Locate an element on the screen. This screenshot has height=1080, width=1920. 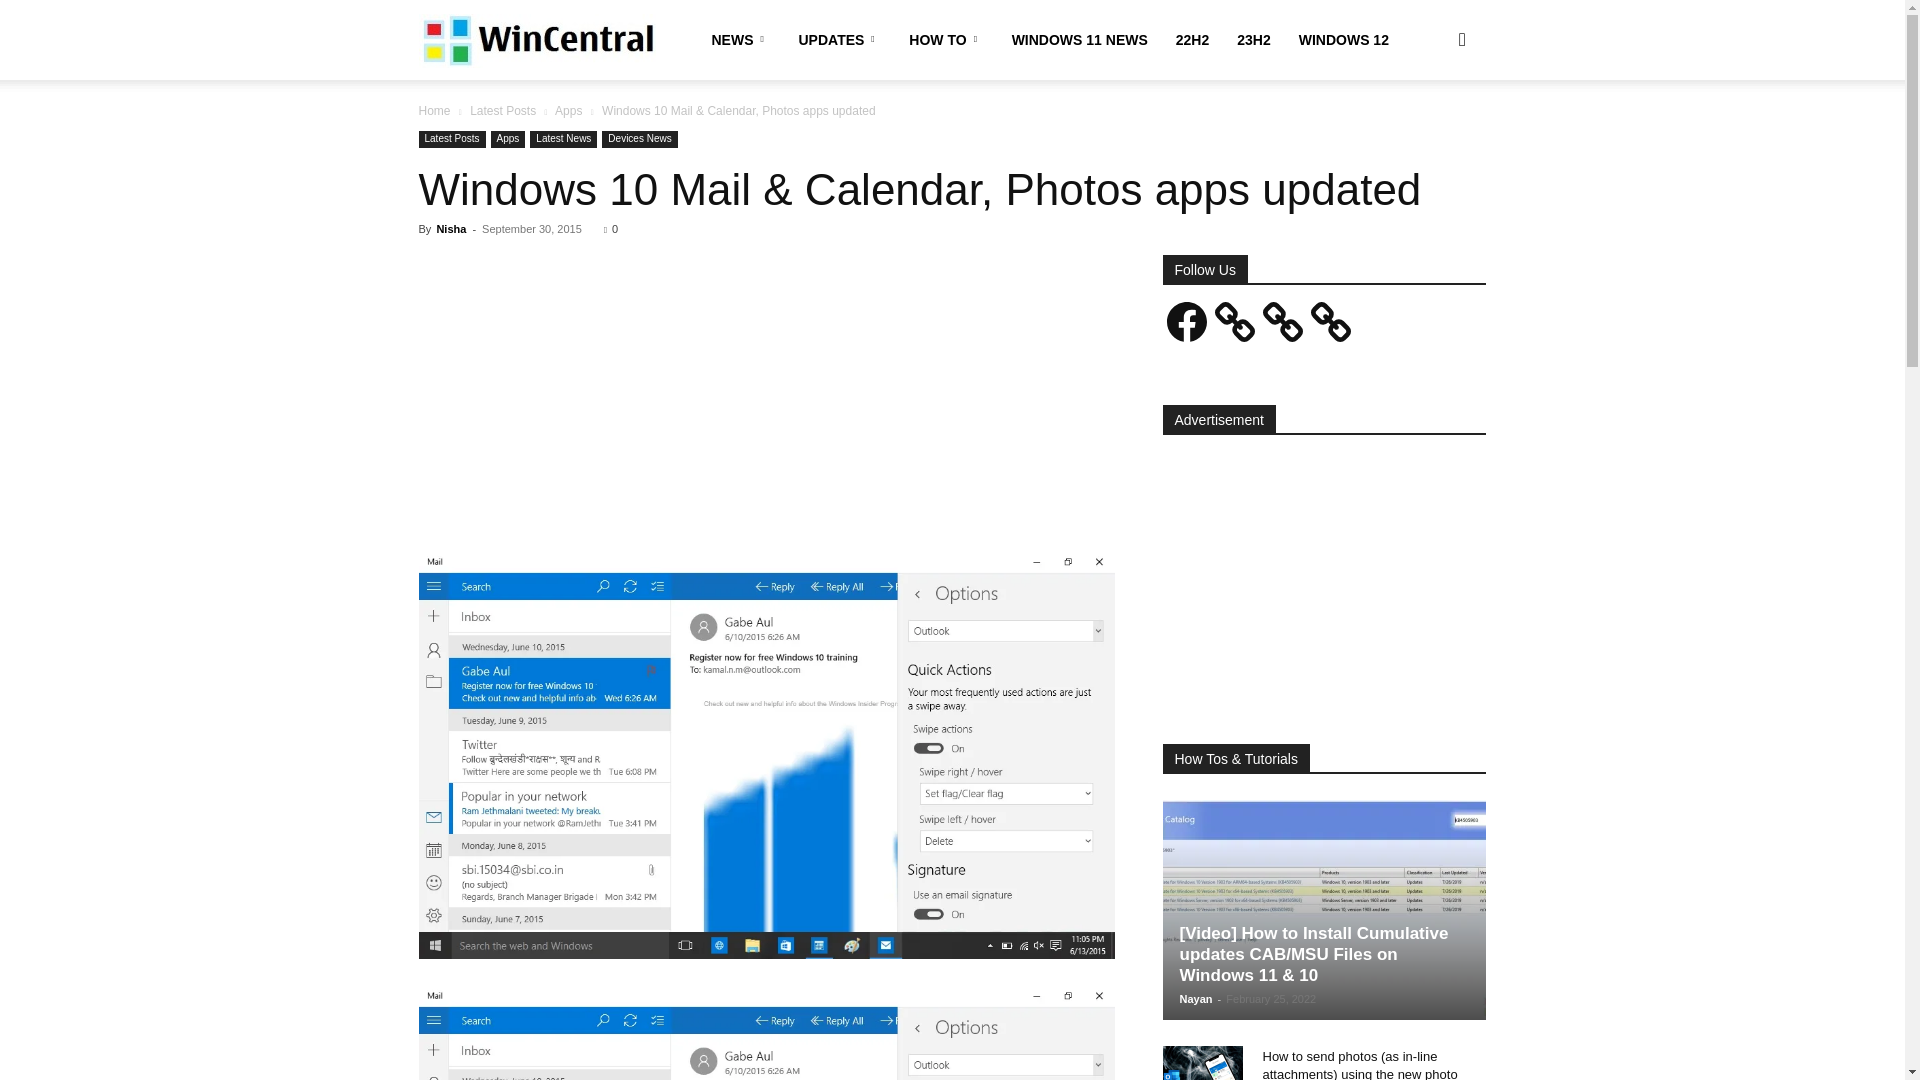
NEWS is located at coordinates (742, 40).